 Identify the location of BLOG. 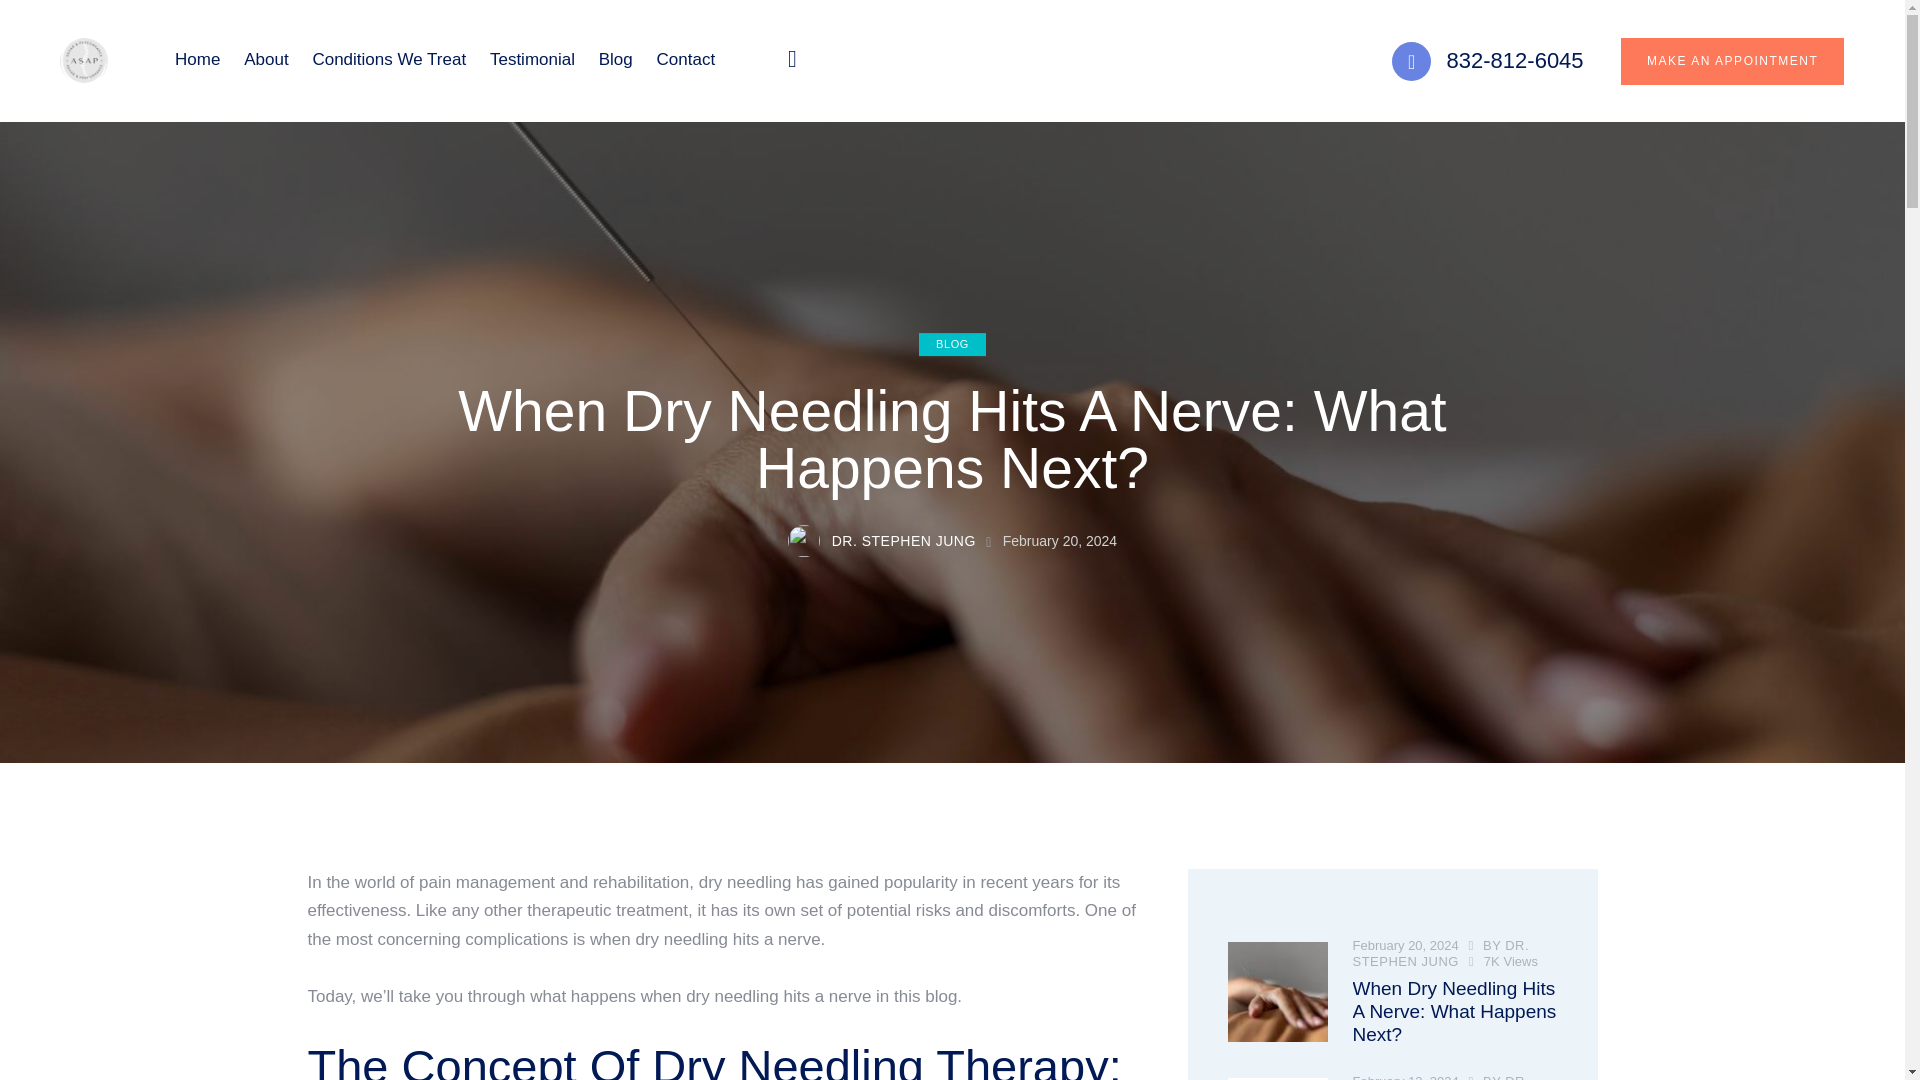
(952, 344).